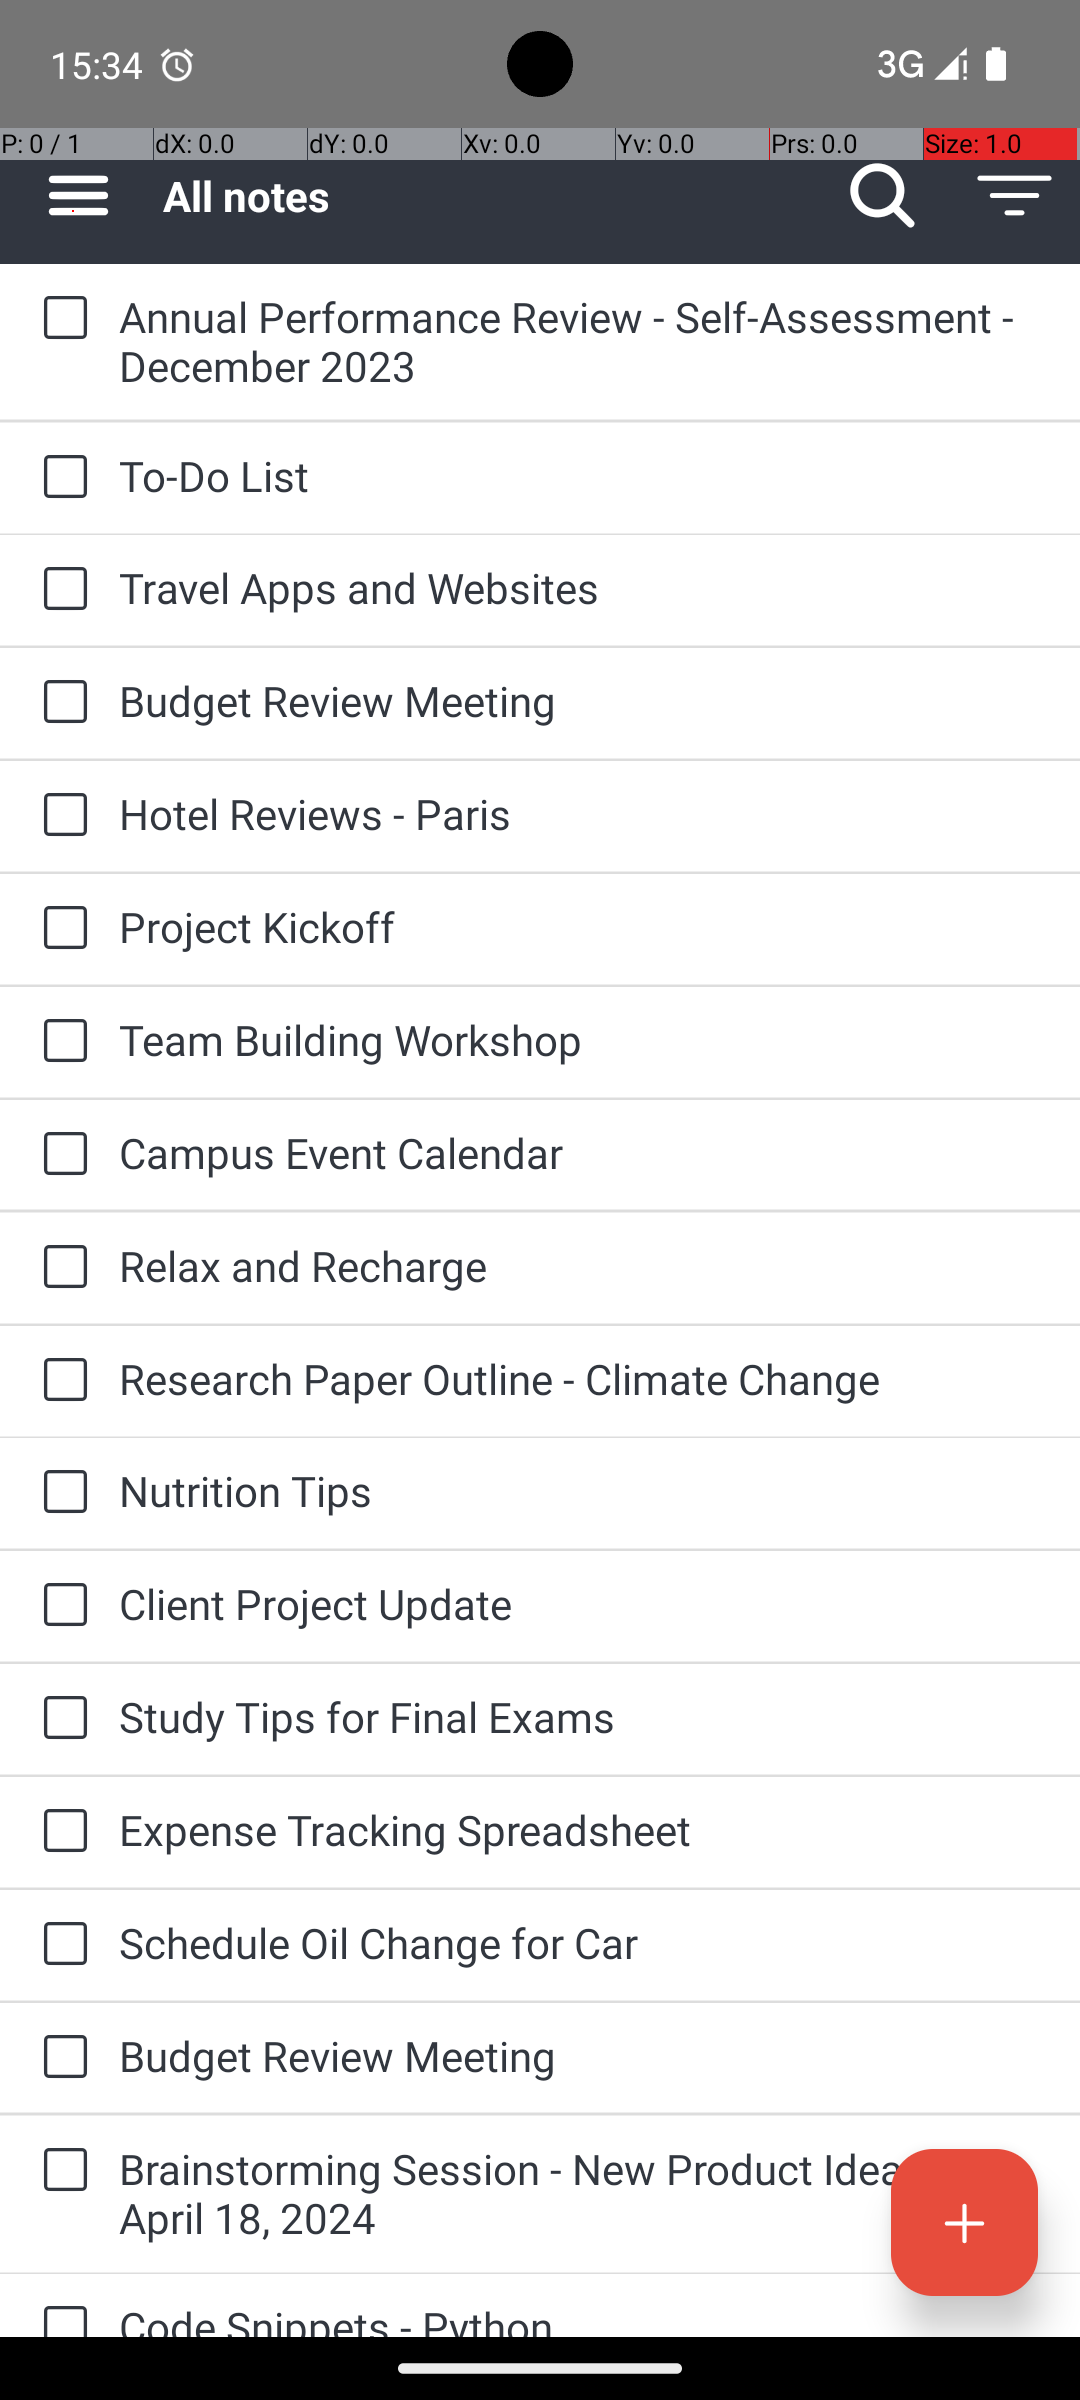  What do you see at coordinates (580, 1378) in the screenshot?
I see `Research Paper Outline - Climate Change` at bounding box center [580, 1378].